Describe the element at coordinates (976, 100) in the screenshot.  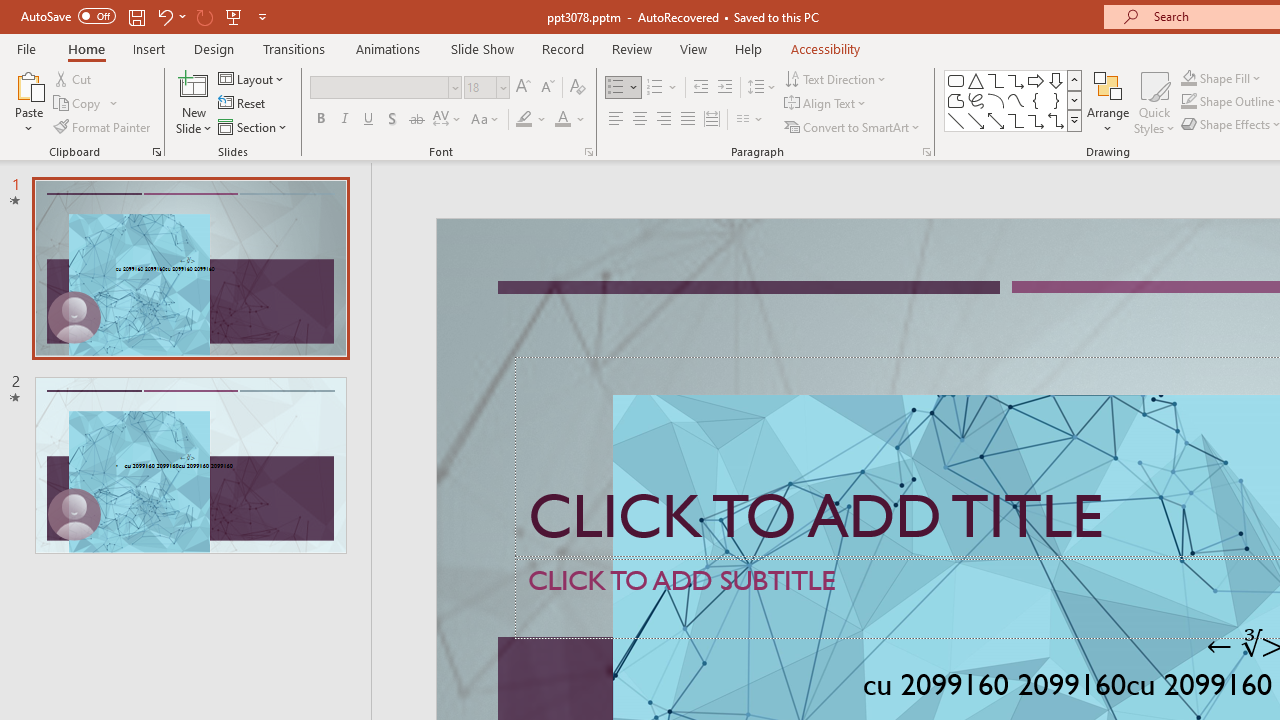
I see `Freeform: Scribble` at that location.